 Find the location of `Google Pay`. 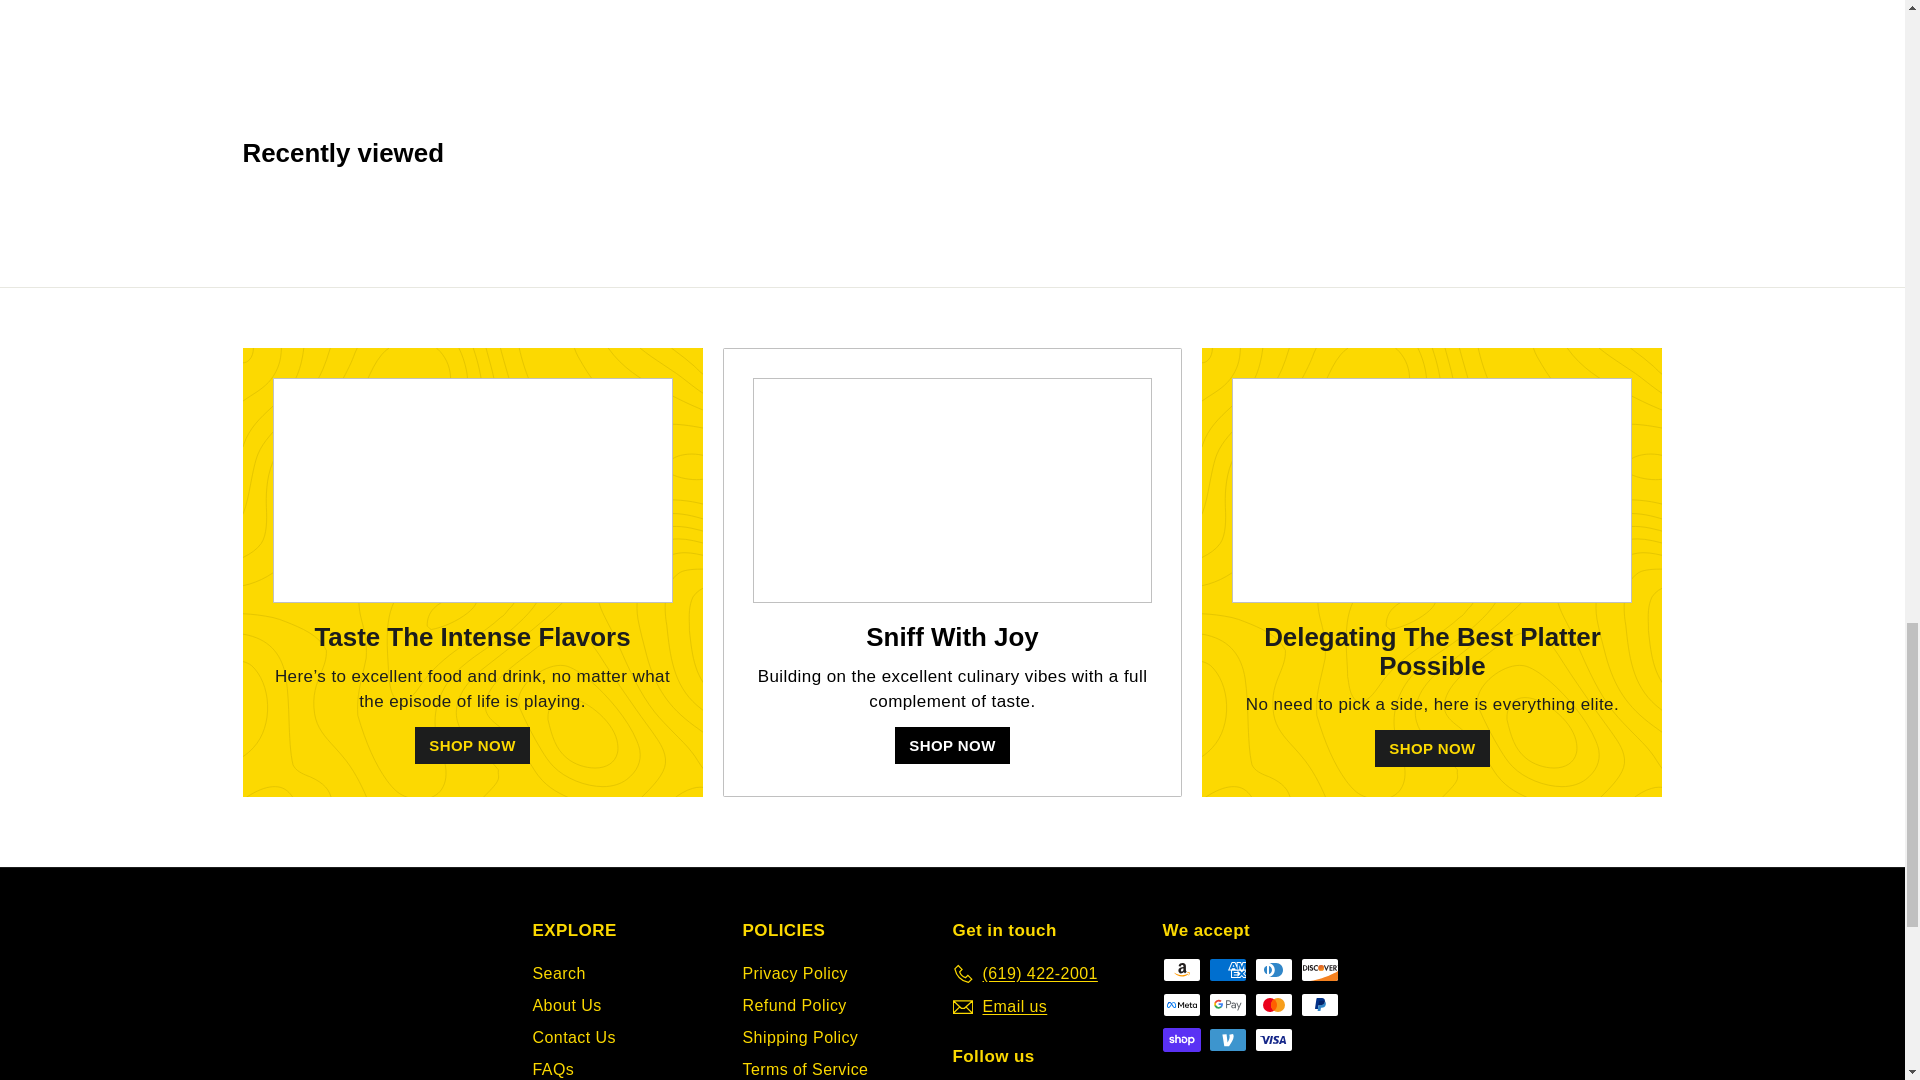

Google Pay is located at coordinates (1226, 1004).